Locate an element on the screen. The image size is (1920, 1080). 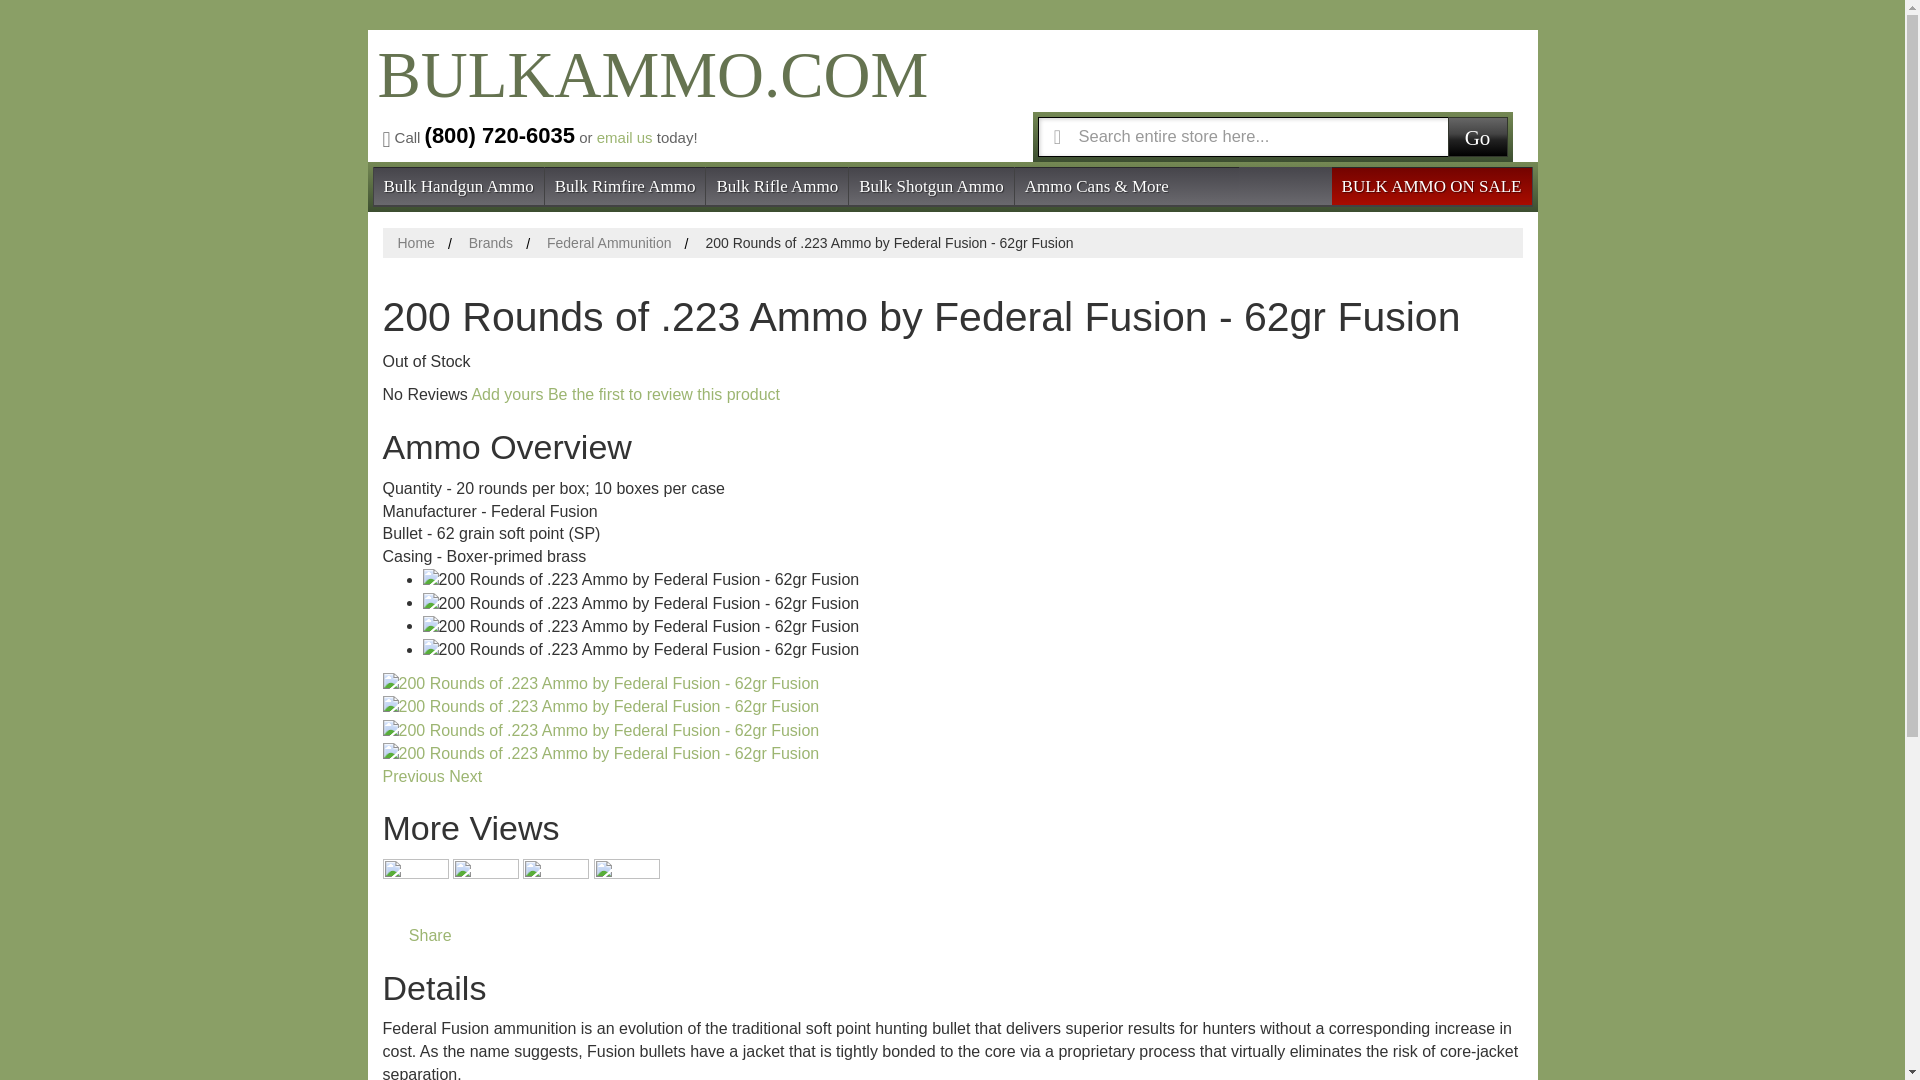
Bulk Handgun Ammo is located at coordinates (458, 185).